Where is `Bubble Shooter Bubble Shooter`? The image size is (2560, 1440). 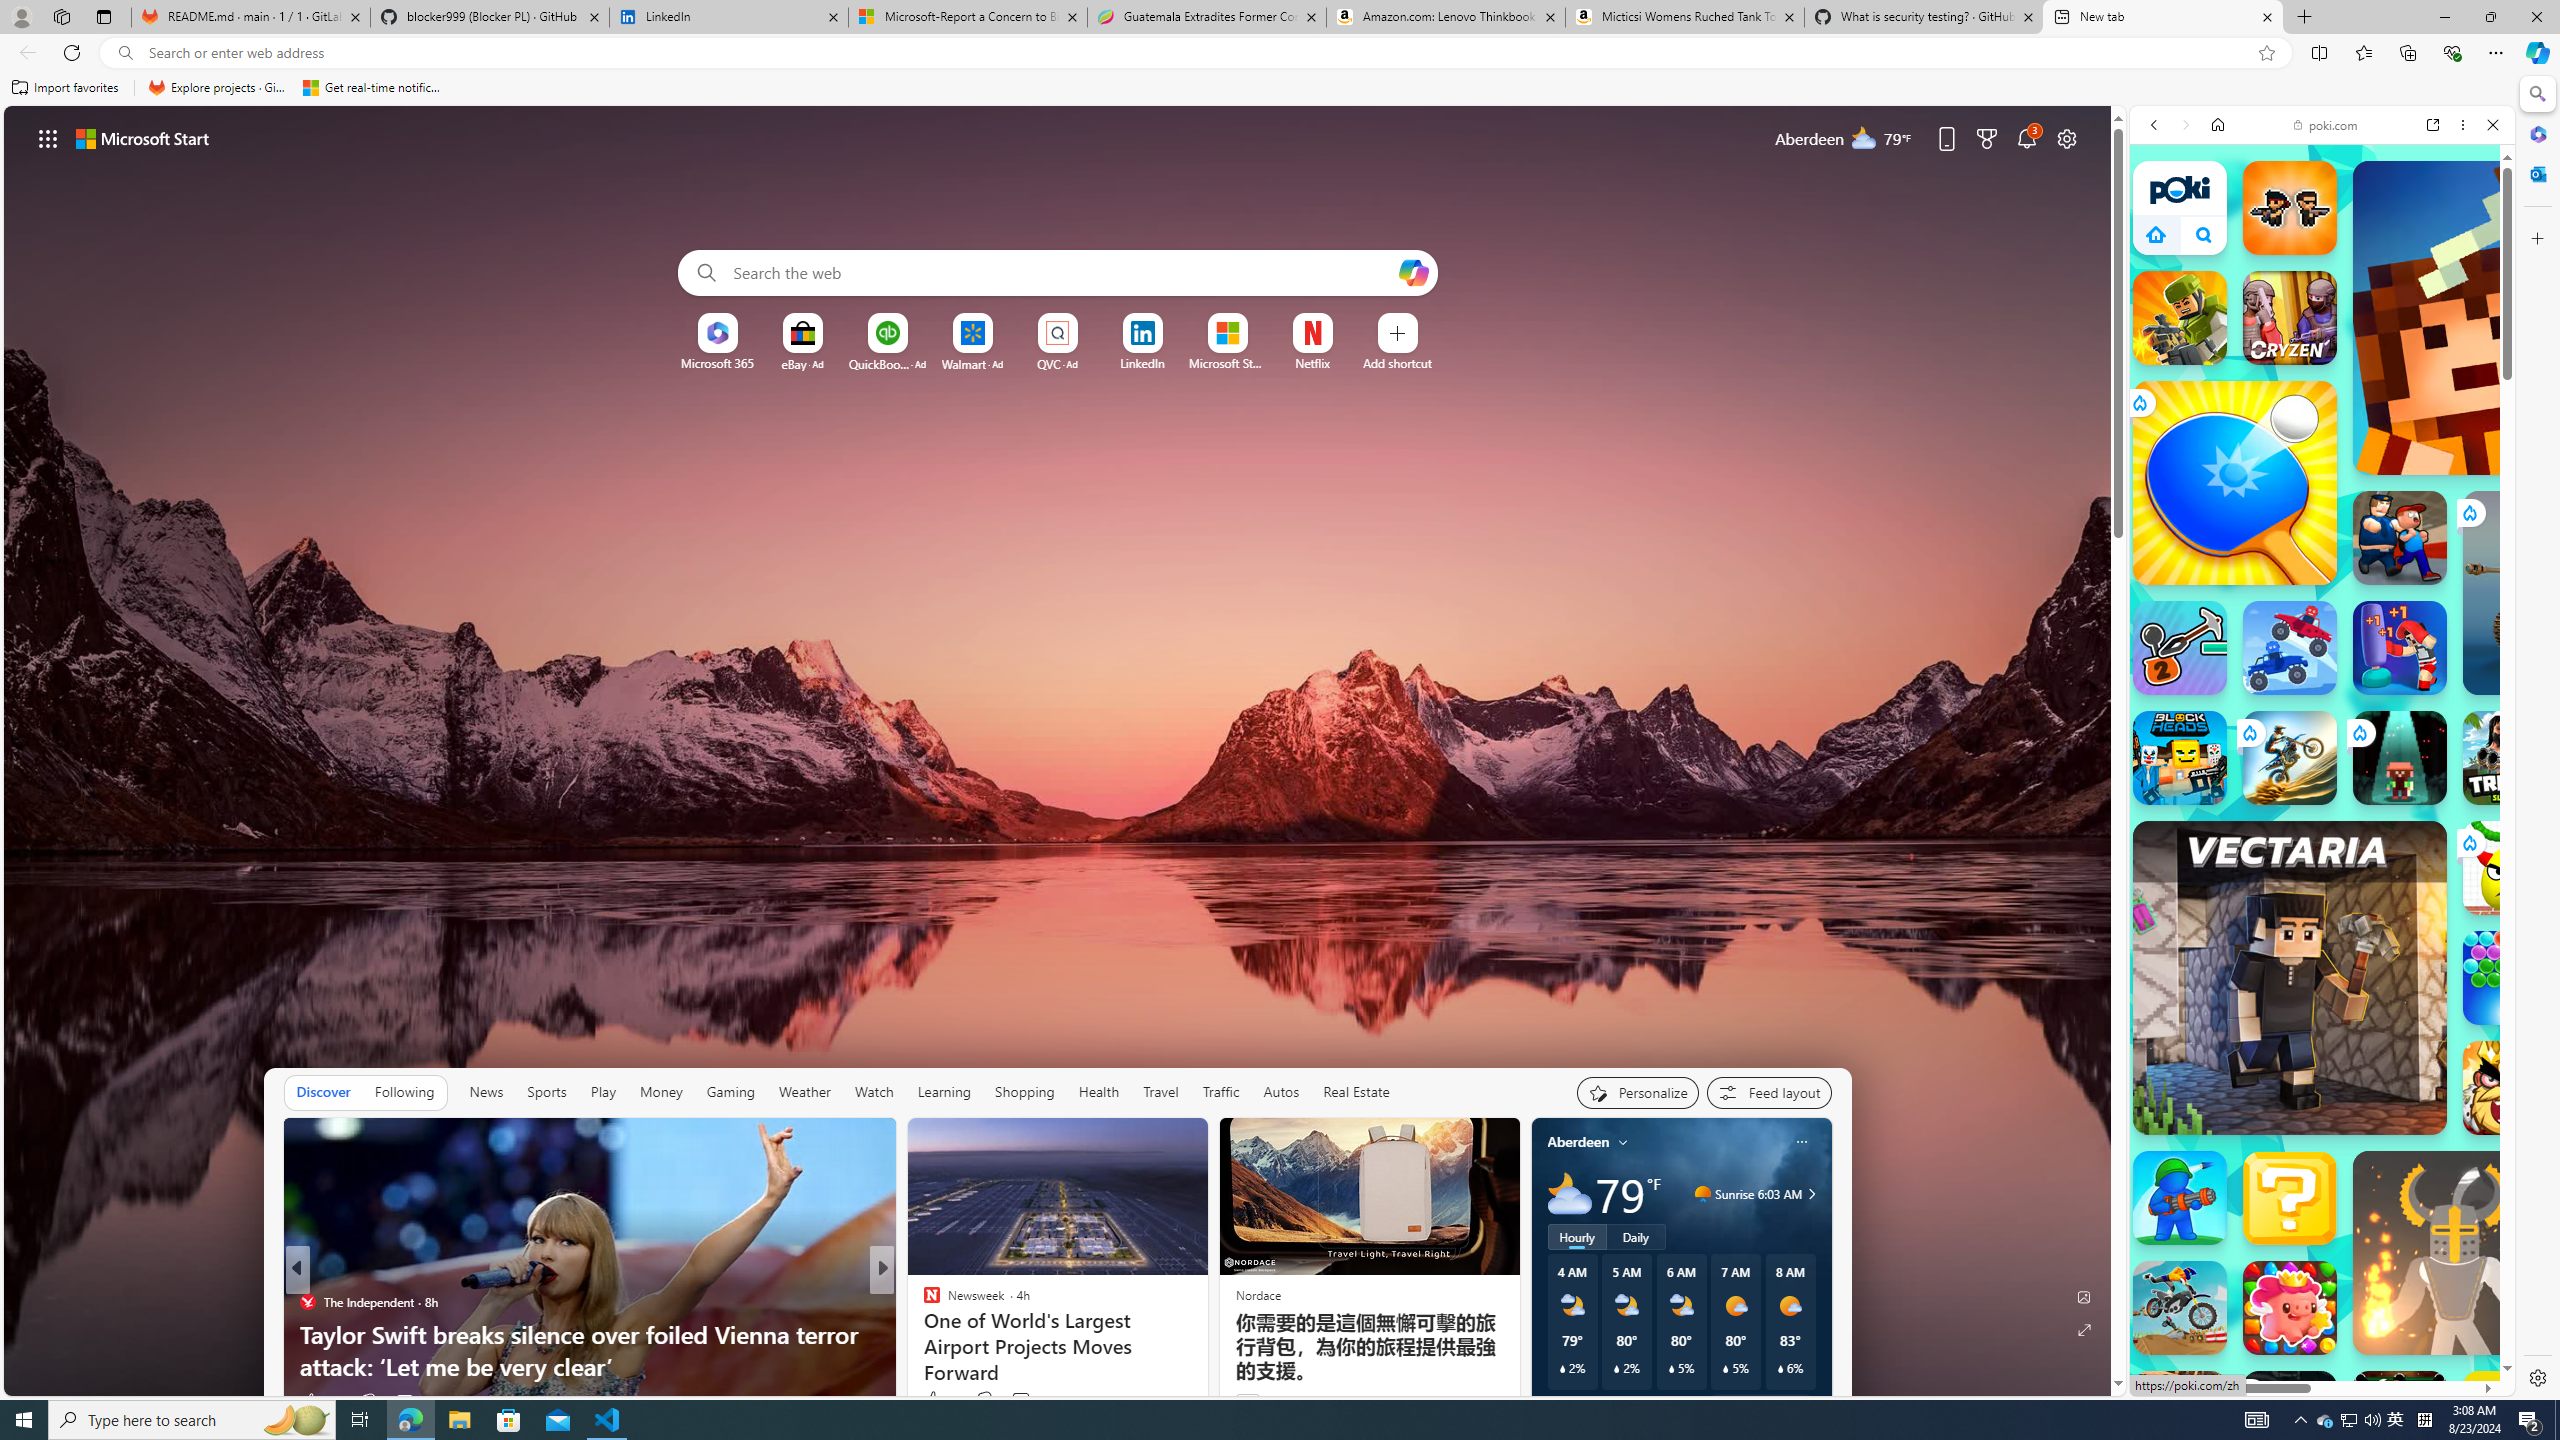 Bubble Shooter Bubble Shooter is located at coordinates (2510, 978).